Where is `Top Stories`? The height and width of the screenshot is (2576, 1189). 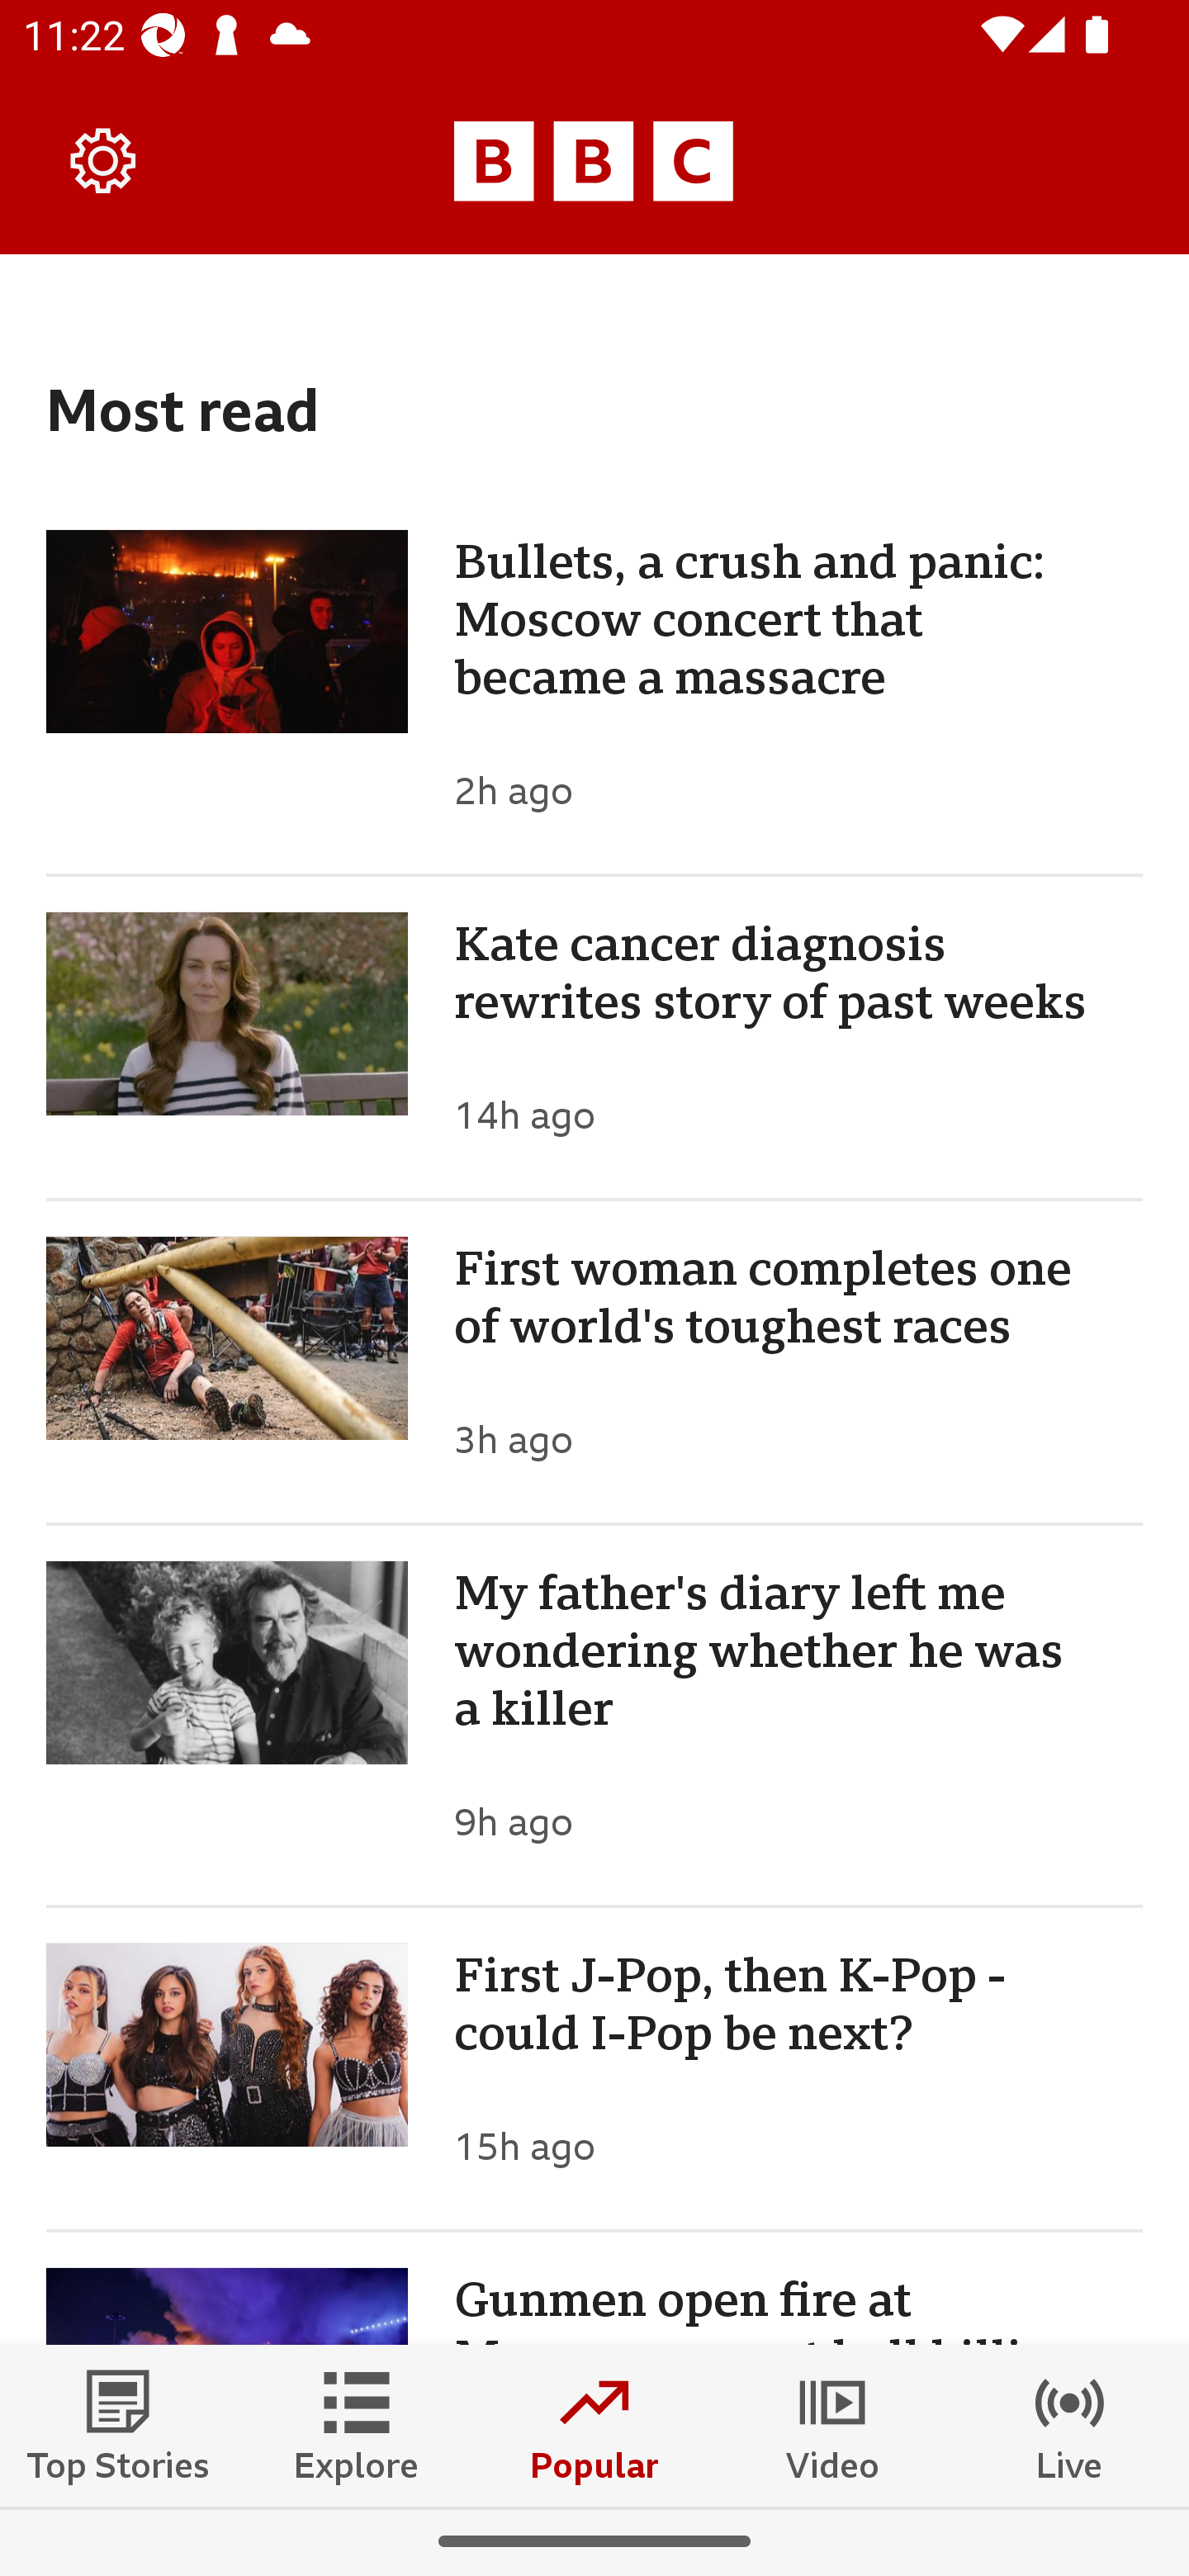 Top Stories is located at coordinates (119, 2425).